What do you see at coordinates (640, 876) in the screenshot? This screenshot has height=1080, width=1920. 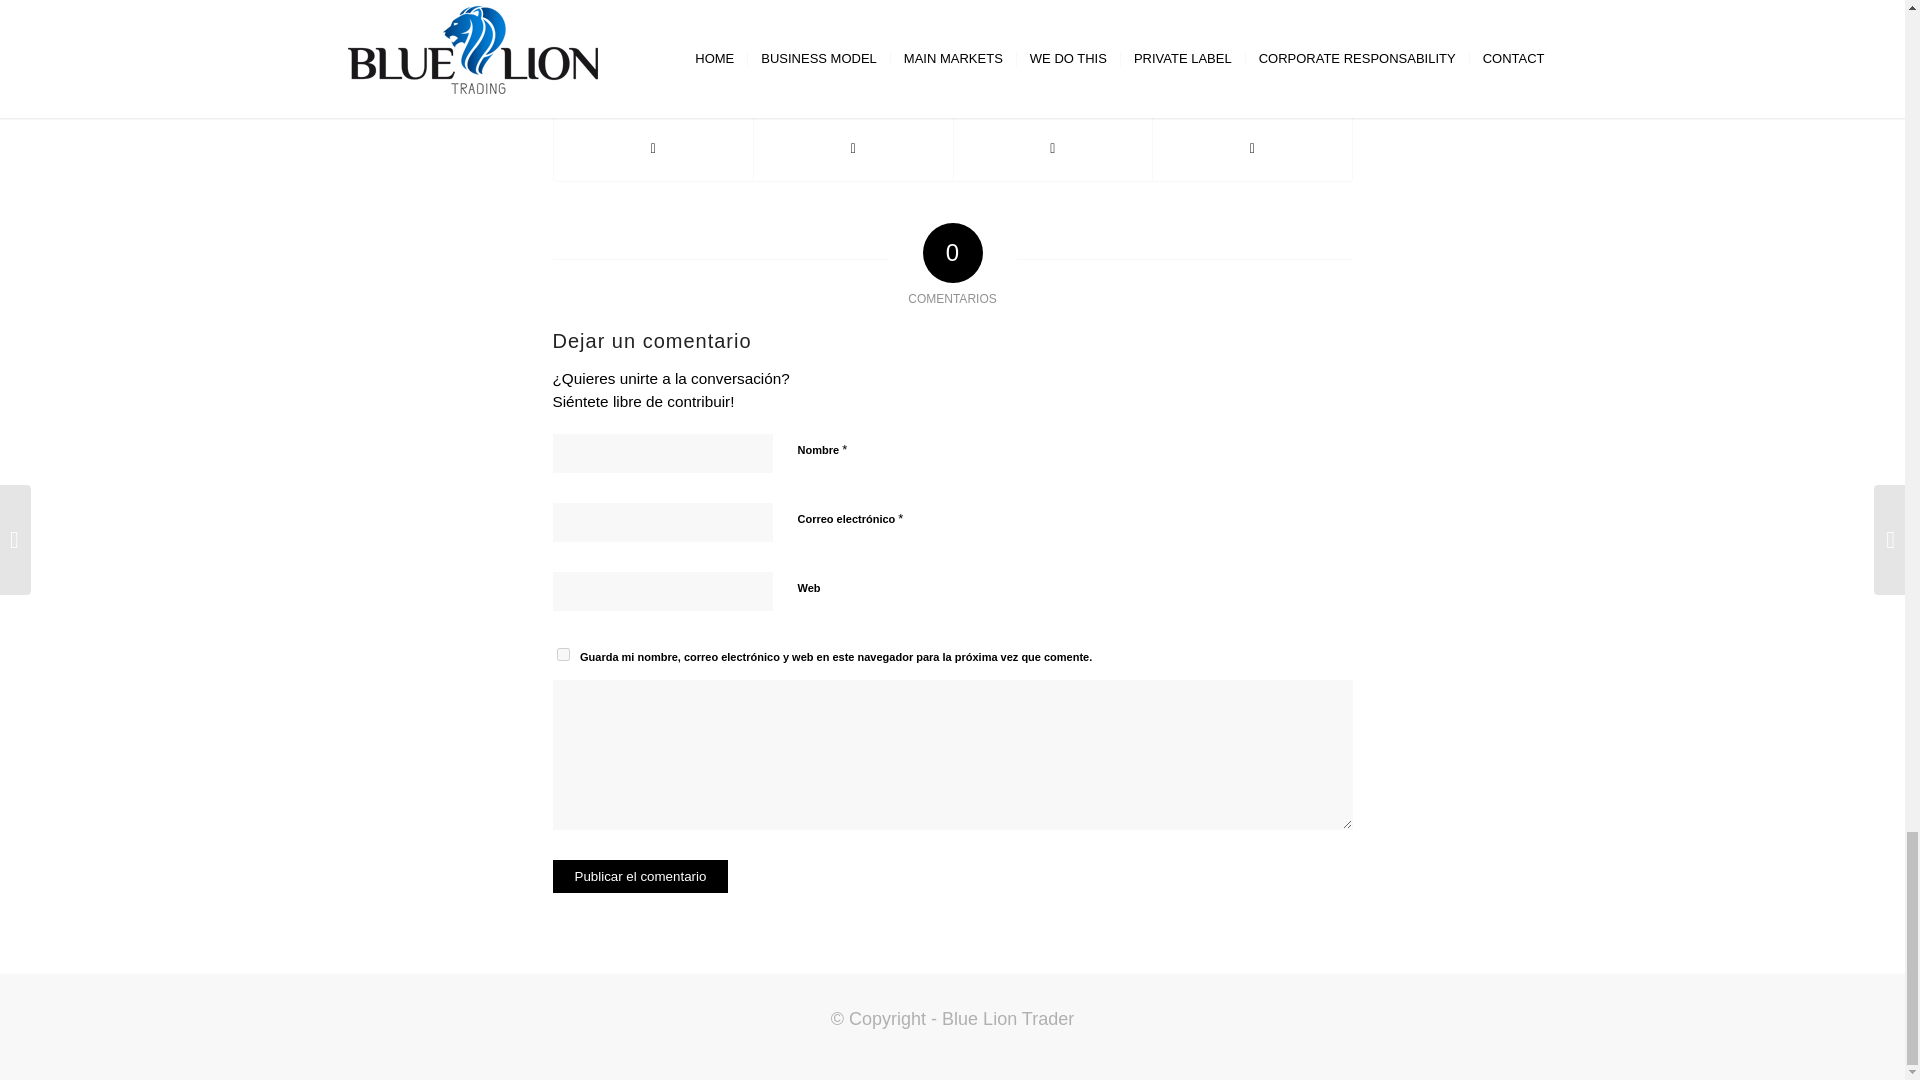 I see `Publicar el comentario` at bounding box center [640, 876].